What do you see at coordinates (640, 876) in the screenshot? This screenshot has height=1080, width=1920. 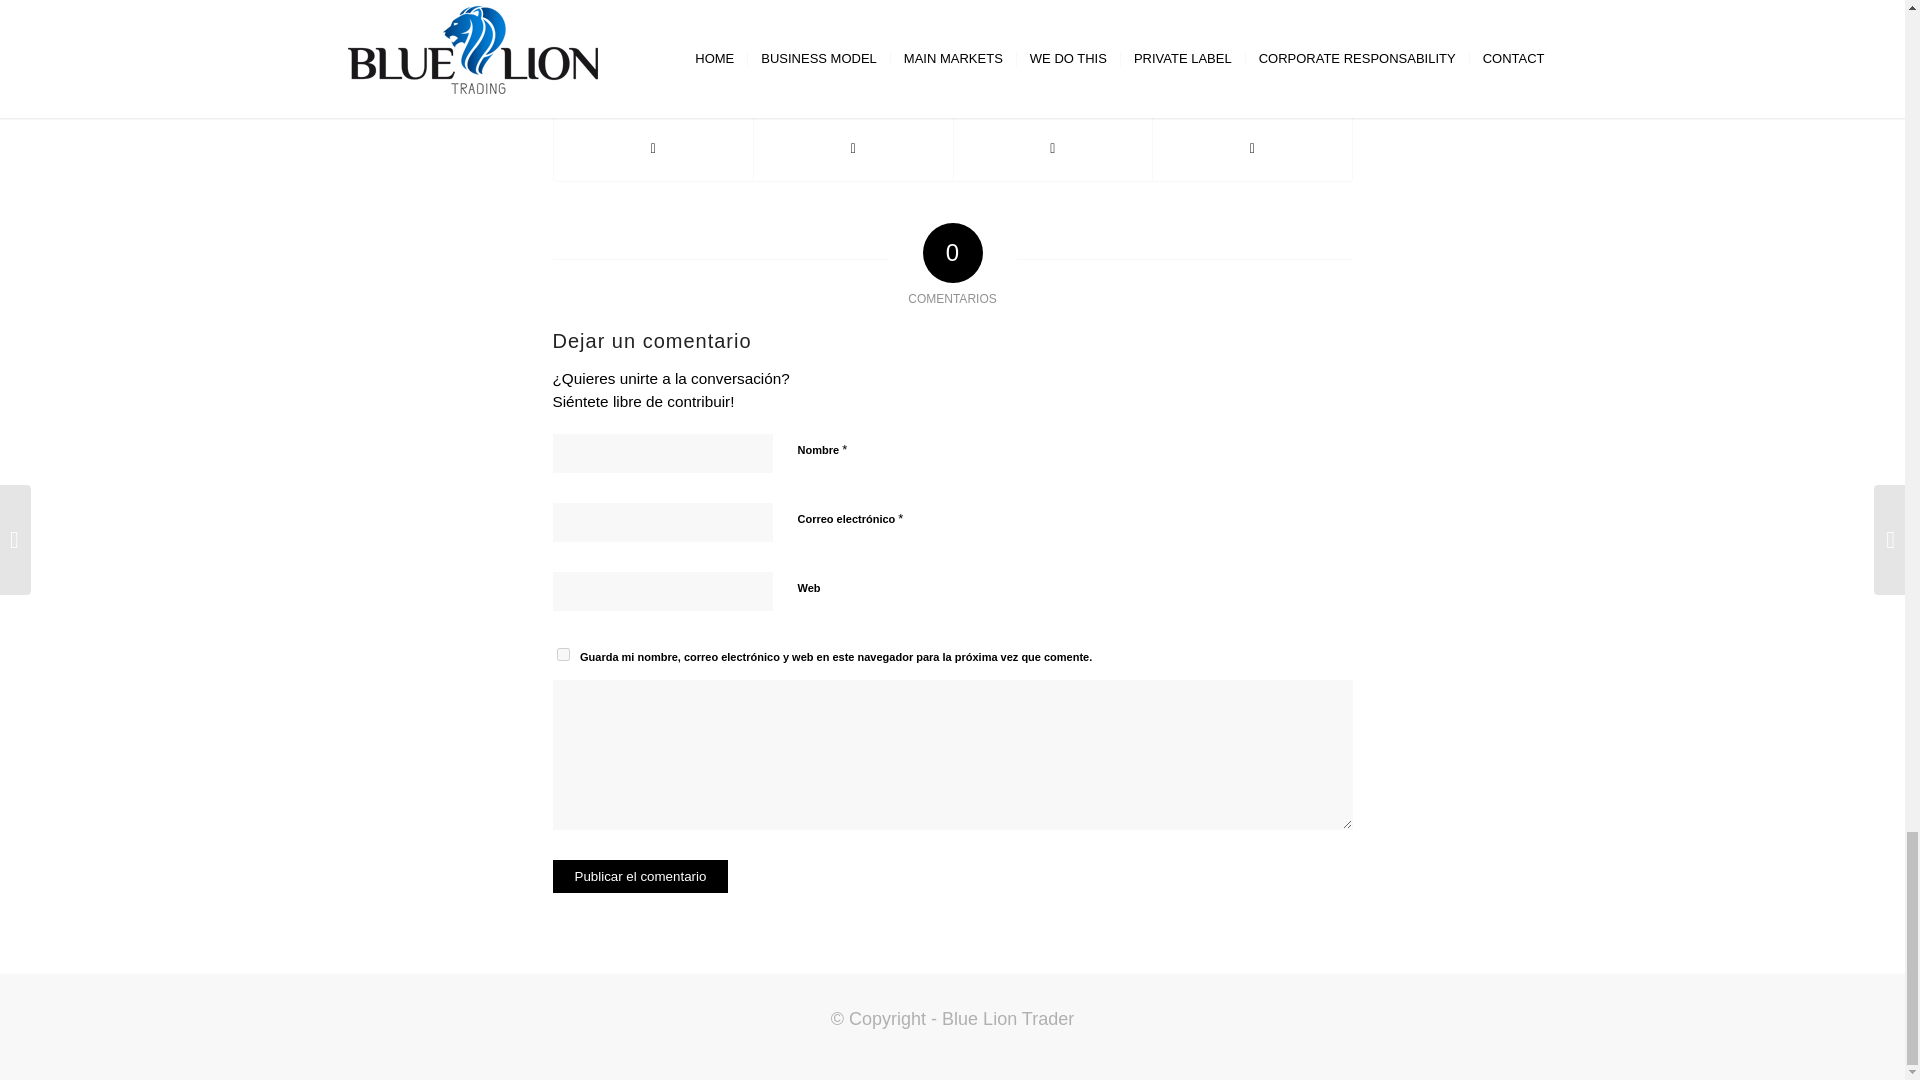 I see `Publicar el comentario` at bounding box center [640, 876].